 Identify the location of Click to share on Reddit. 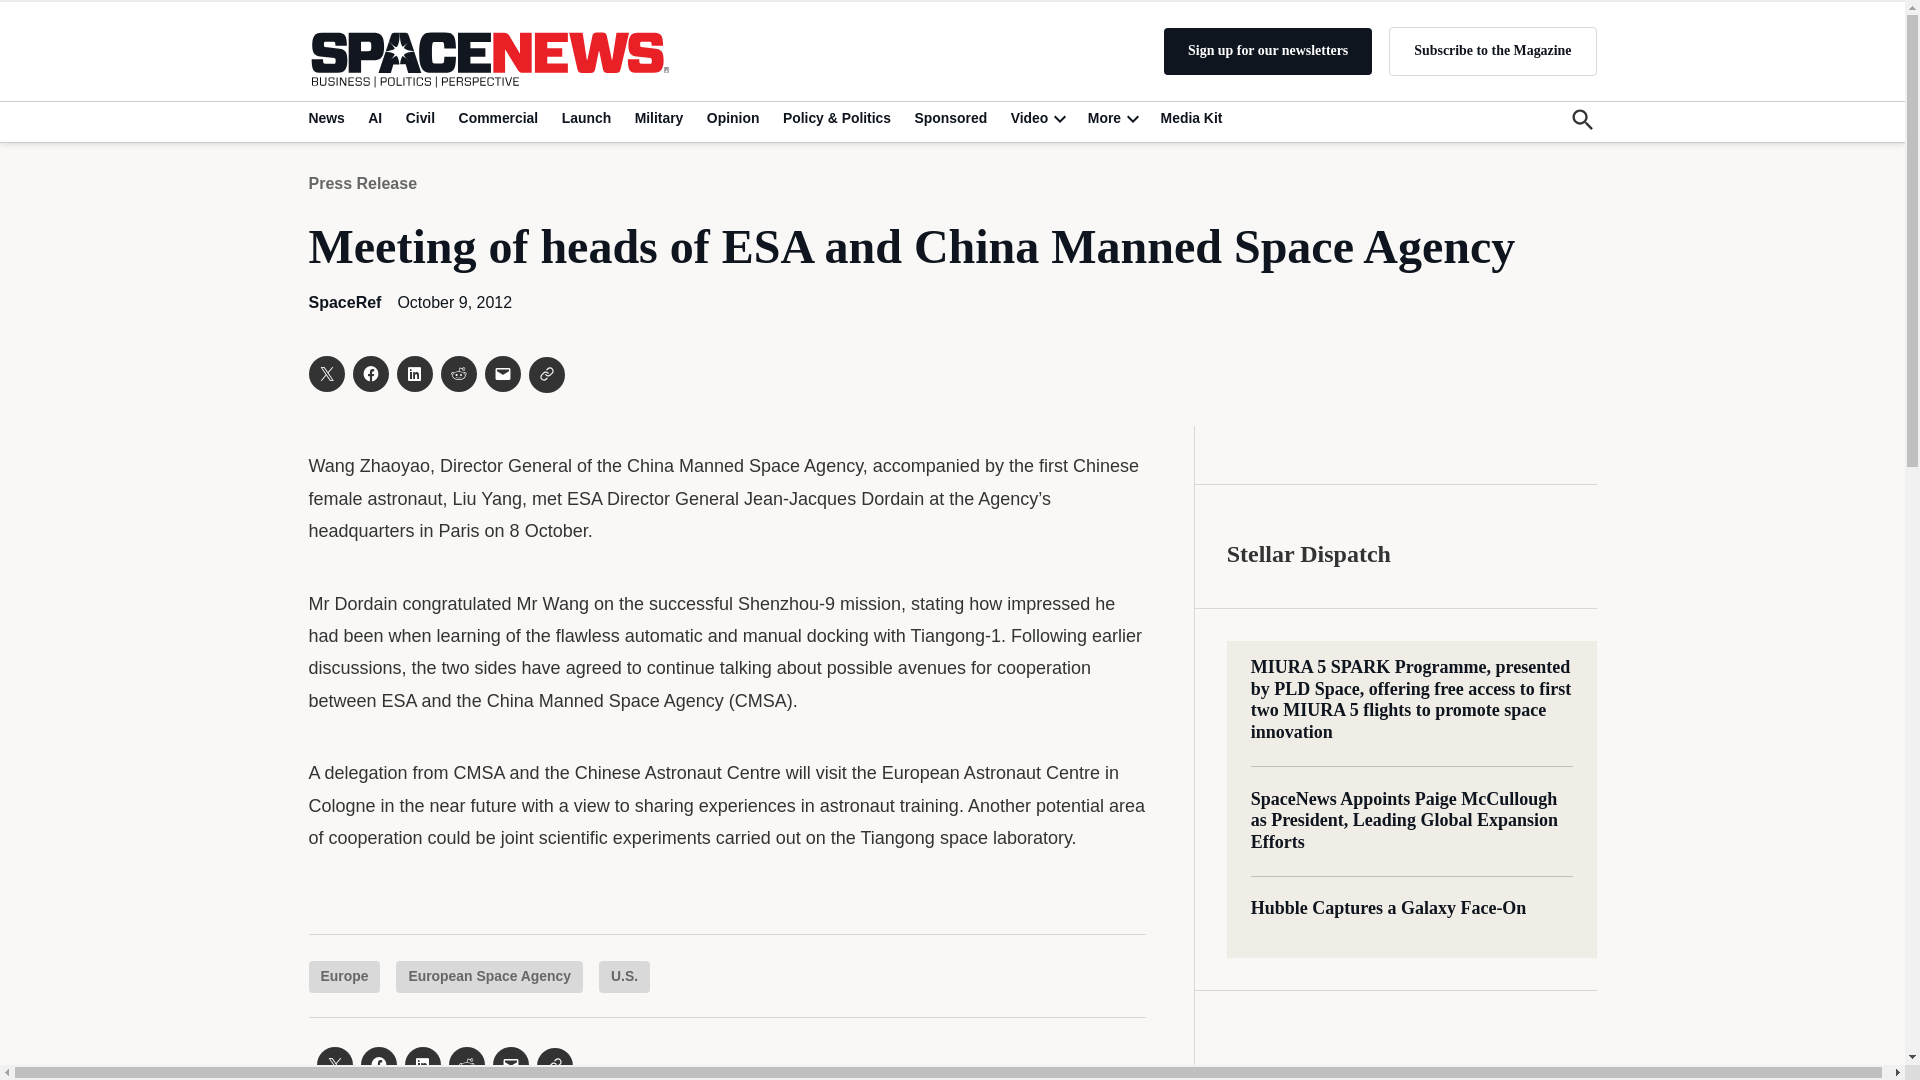
(465, 1063).